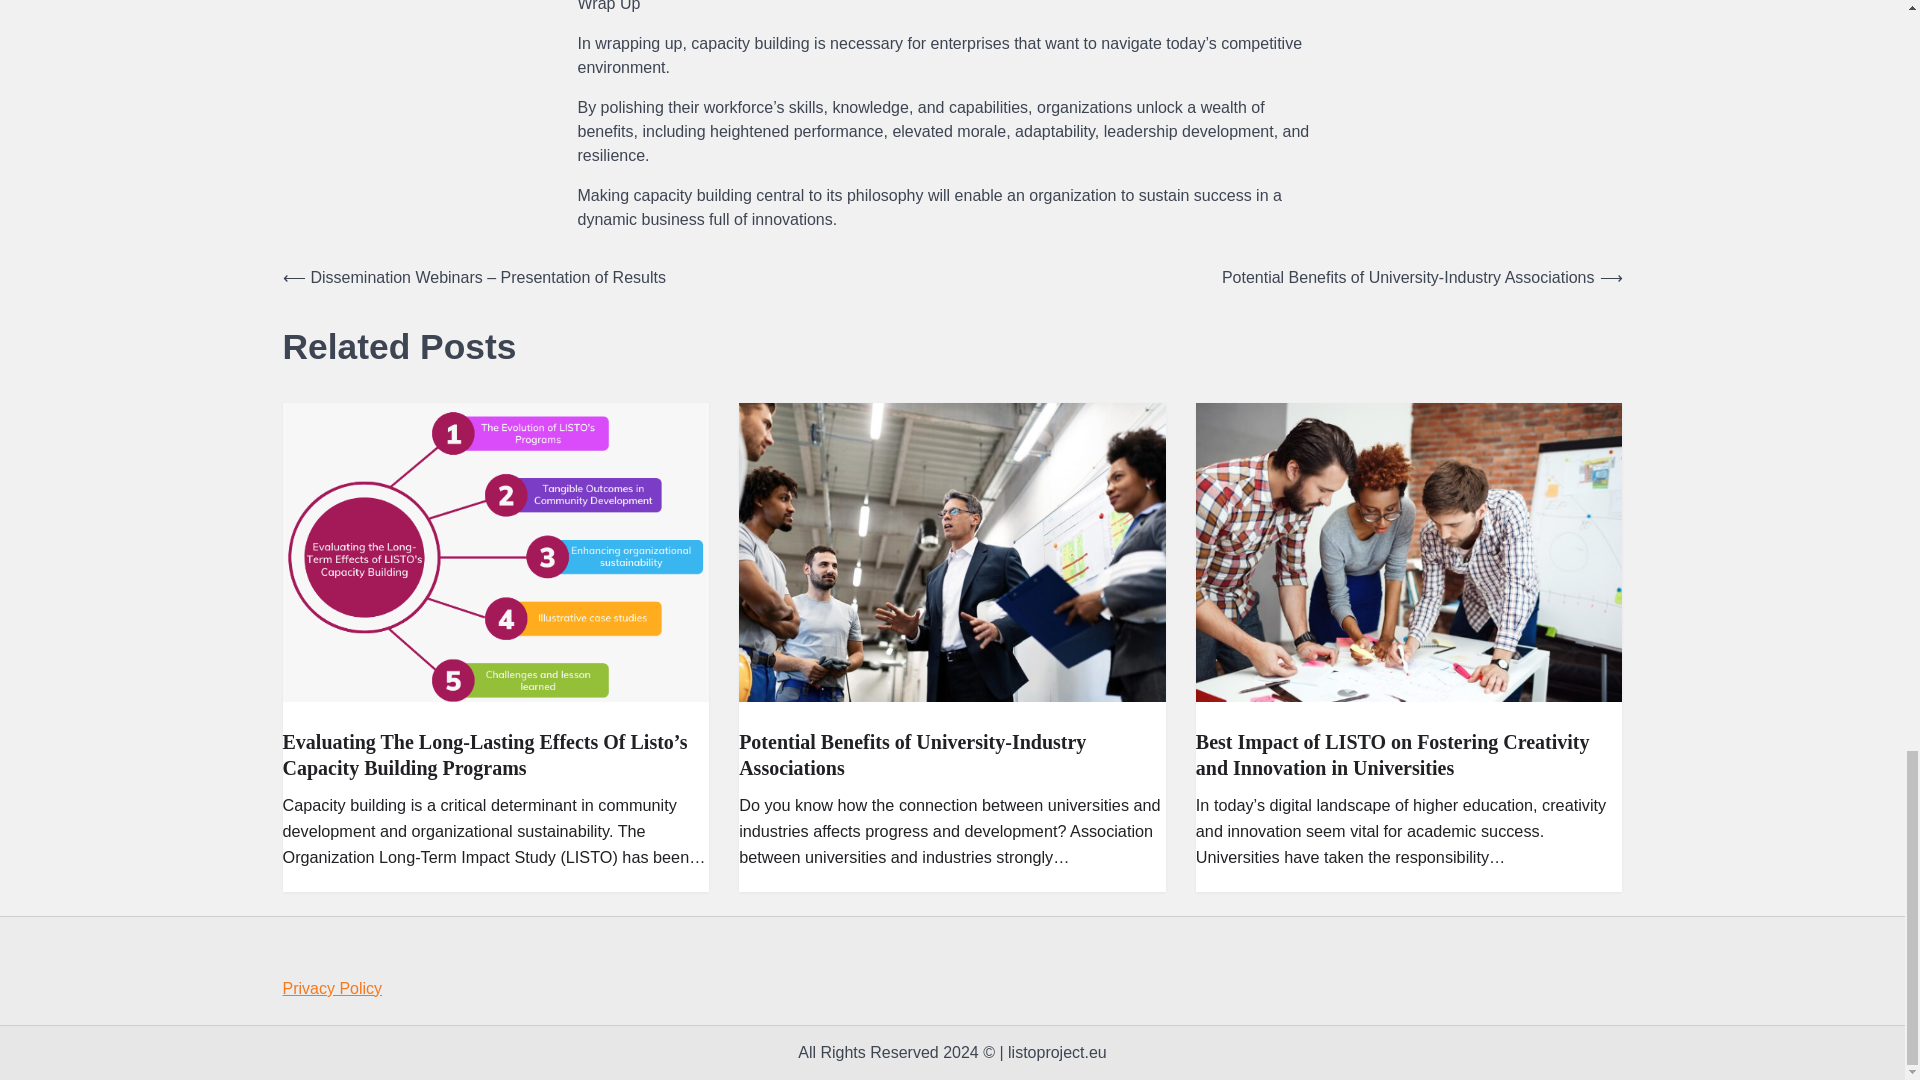 This screenshot has height=1080, width=1920. I want to click on Potential Benefits of University-Industry Associations, so click(912, 754).